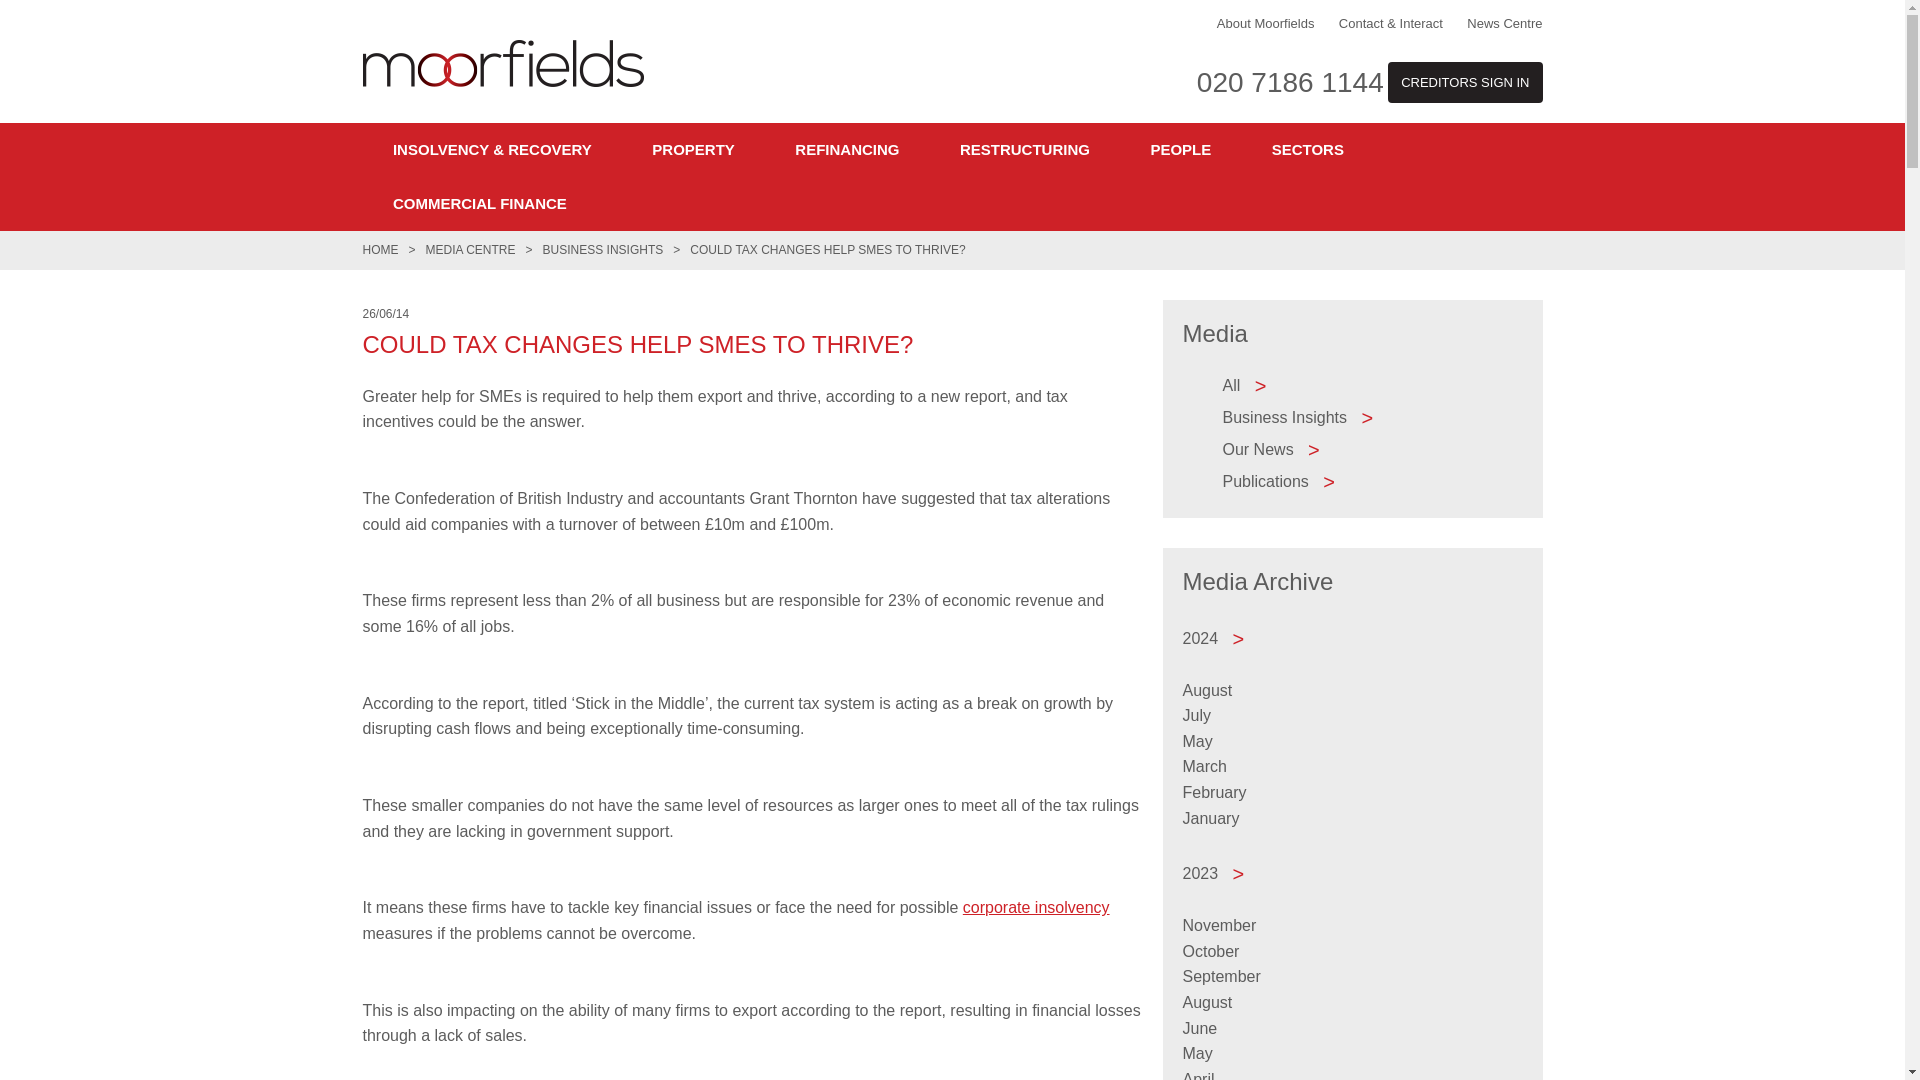 This screenshot has width=1920, height=1080. Describe the element at coordinates (1504, 24) in the screenshot. I see `News Centre` at that location.